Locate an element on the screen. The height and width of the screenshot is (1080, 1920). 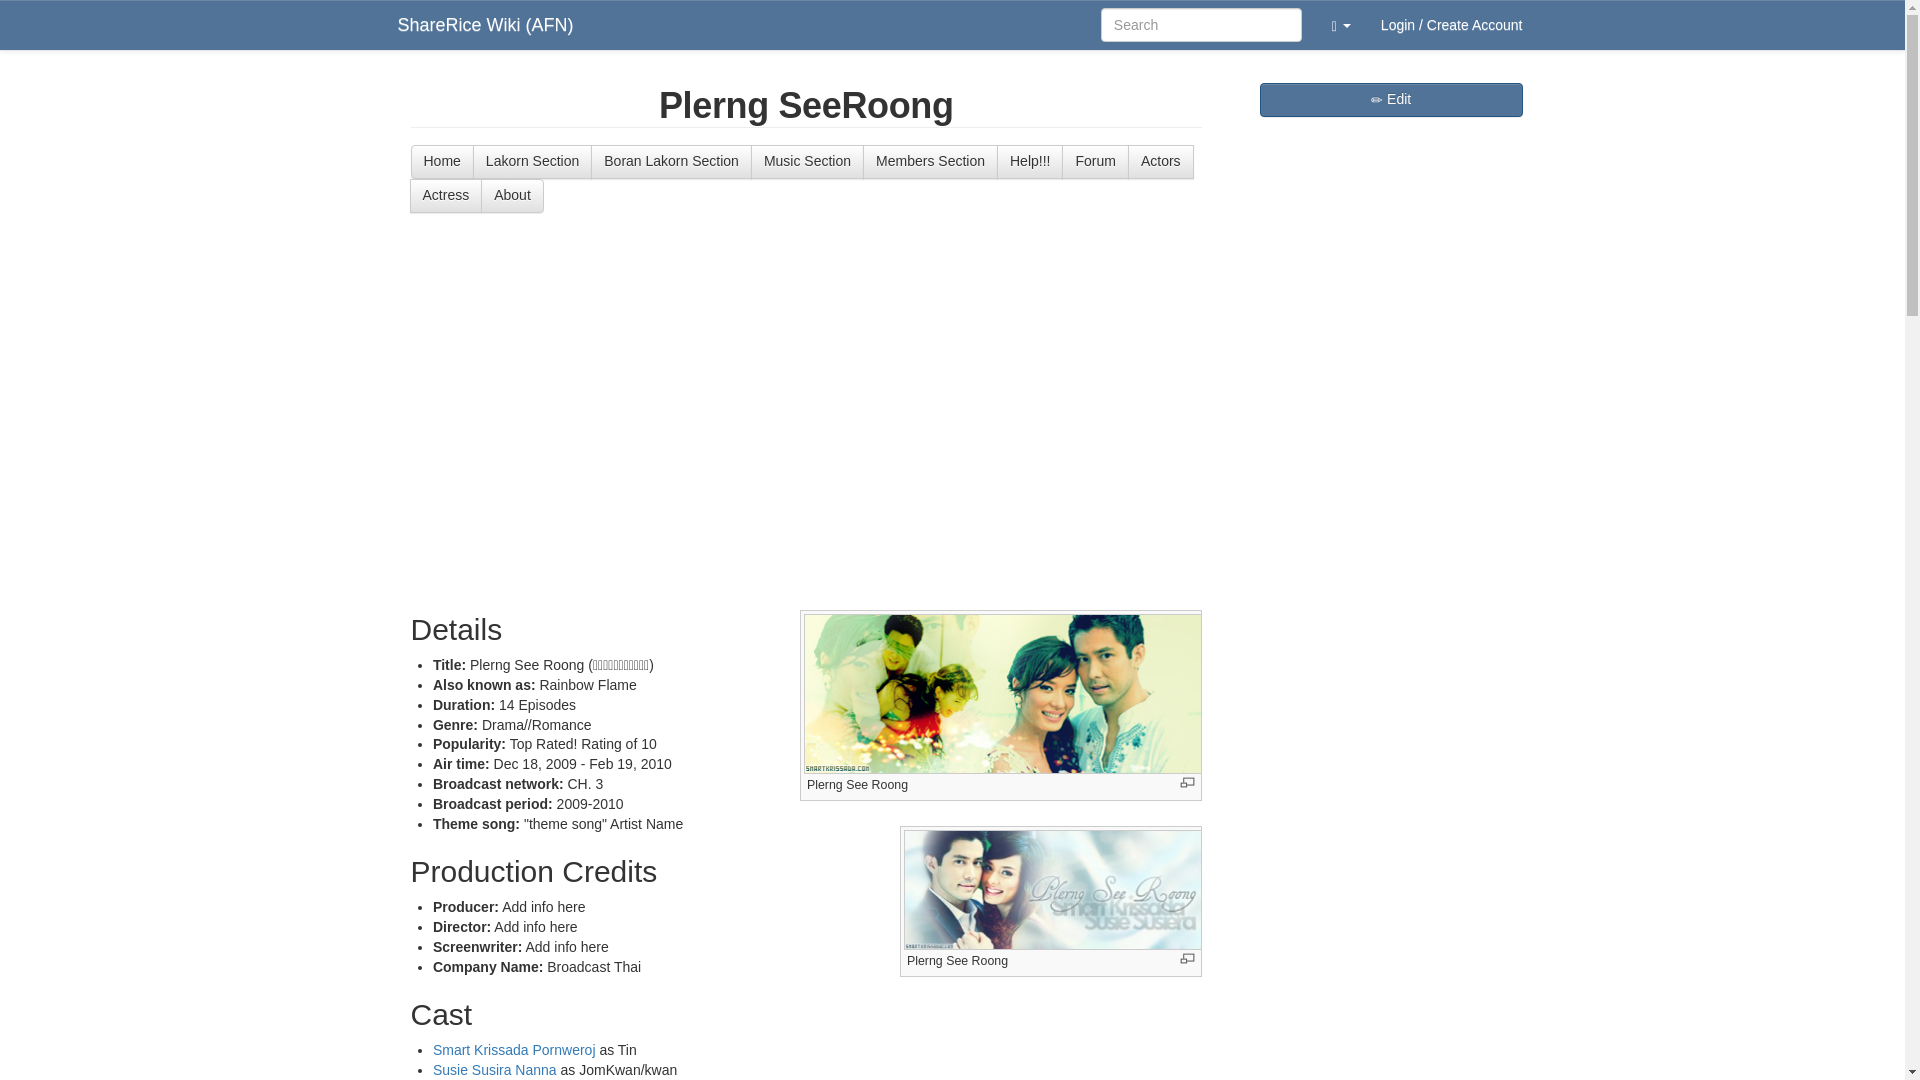
Actors is located at coordinates (1161, 162).